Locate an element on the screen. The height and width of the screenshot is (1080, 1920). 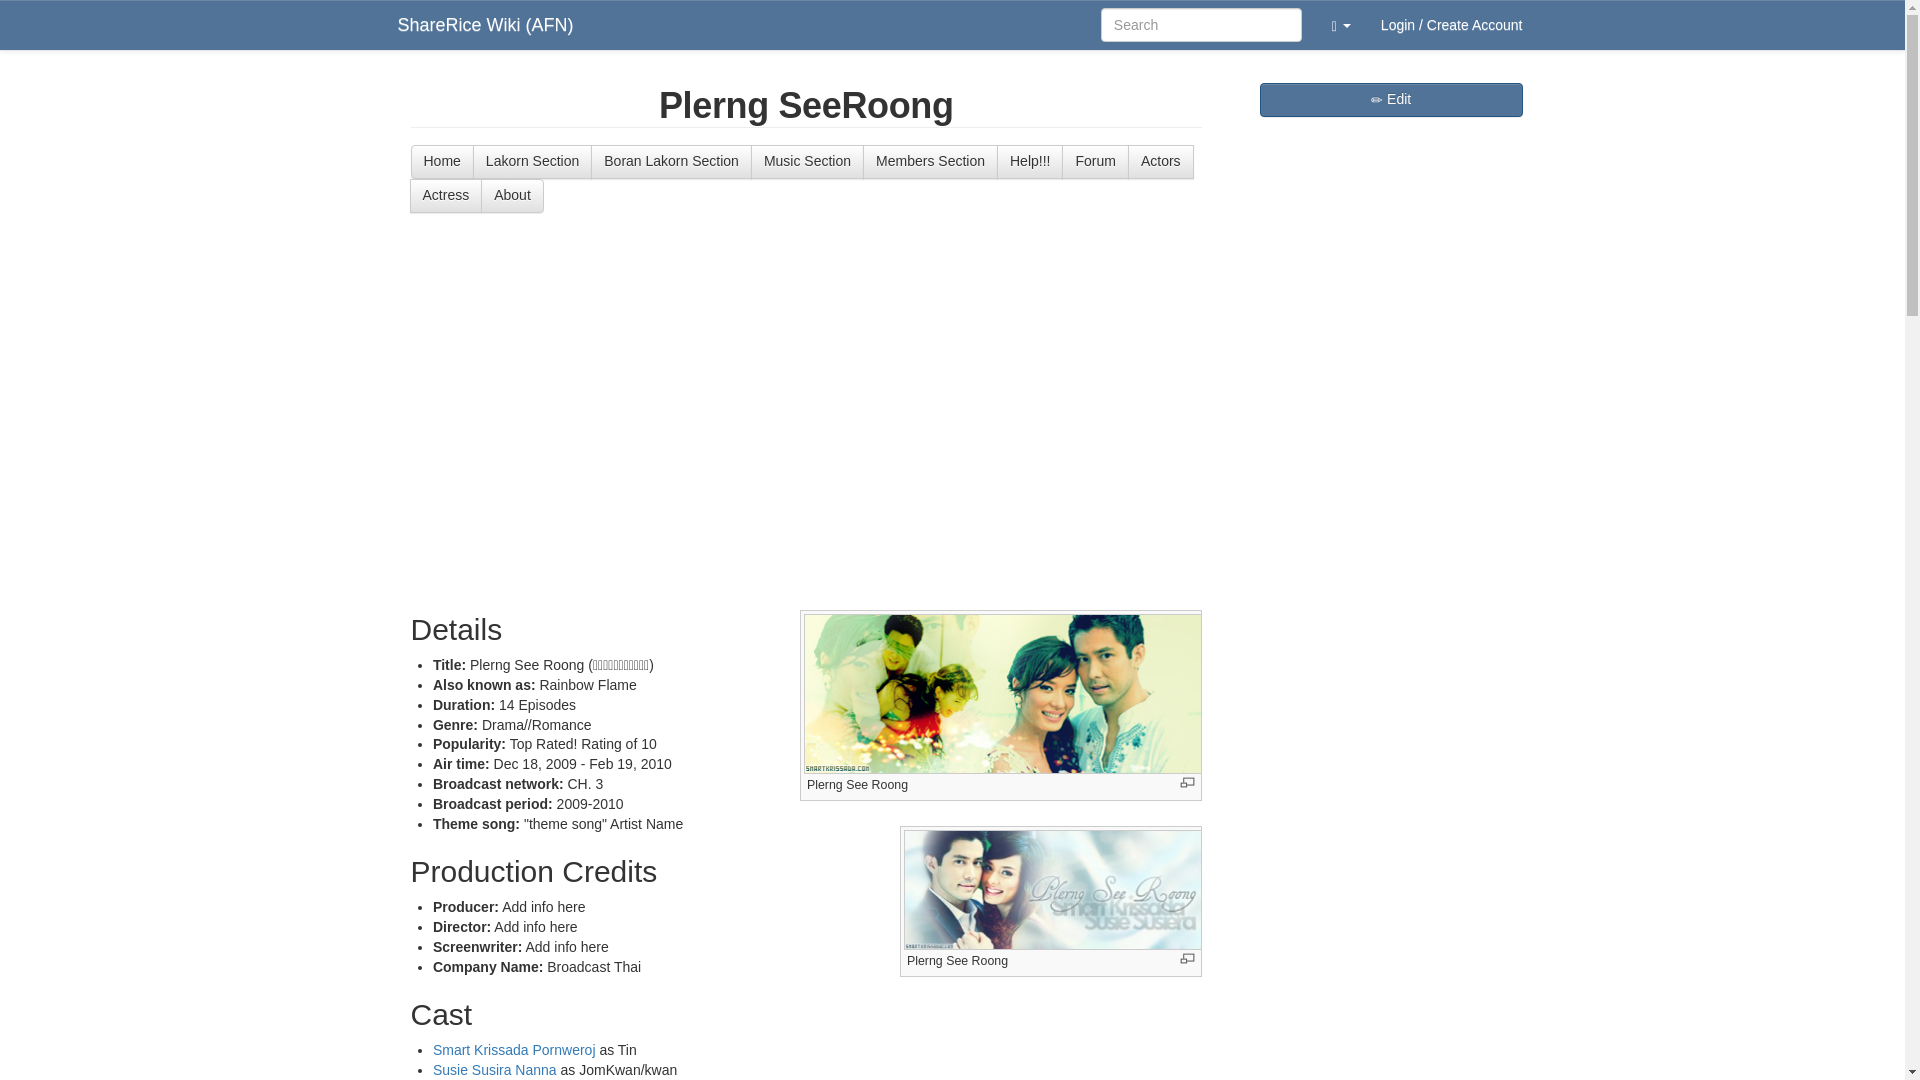
Actors is located at coordinates (1161, 162).